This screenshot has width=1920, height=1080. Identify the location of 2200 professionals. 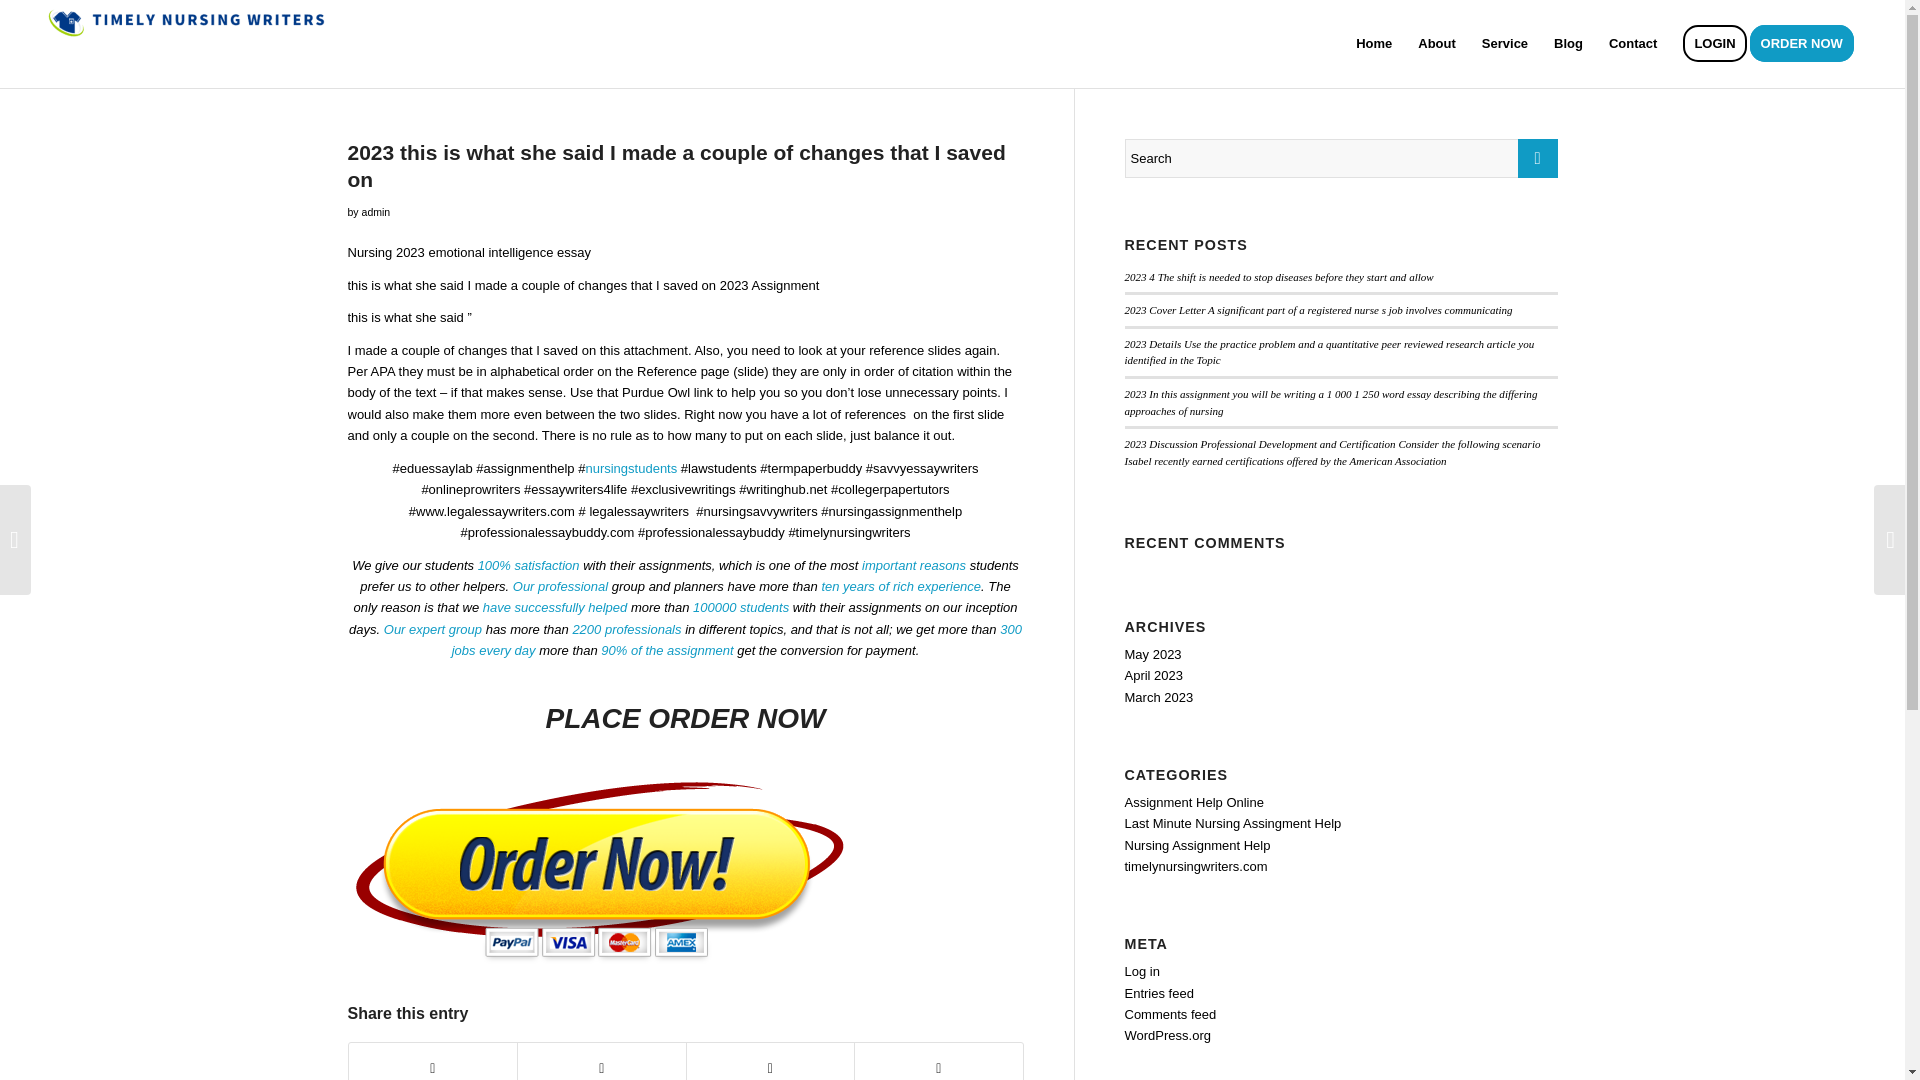
(626, 630).